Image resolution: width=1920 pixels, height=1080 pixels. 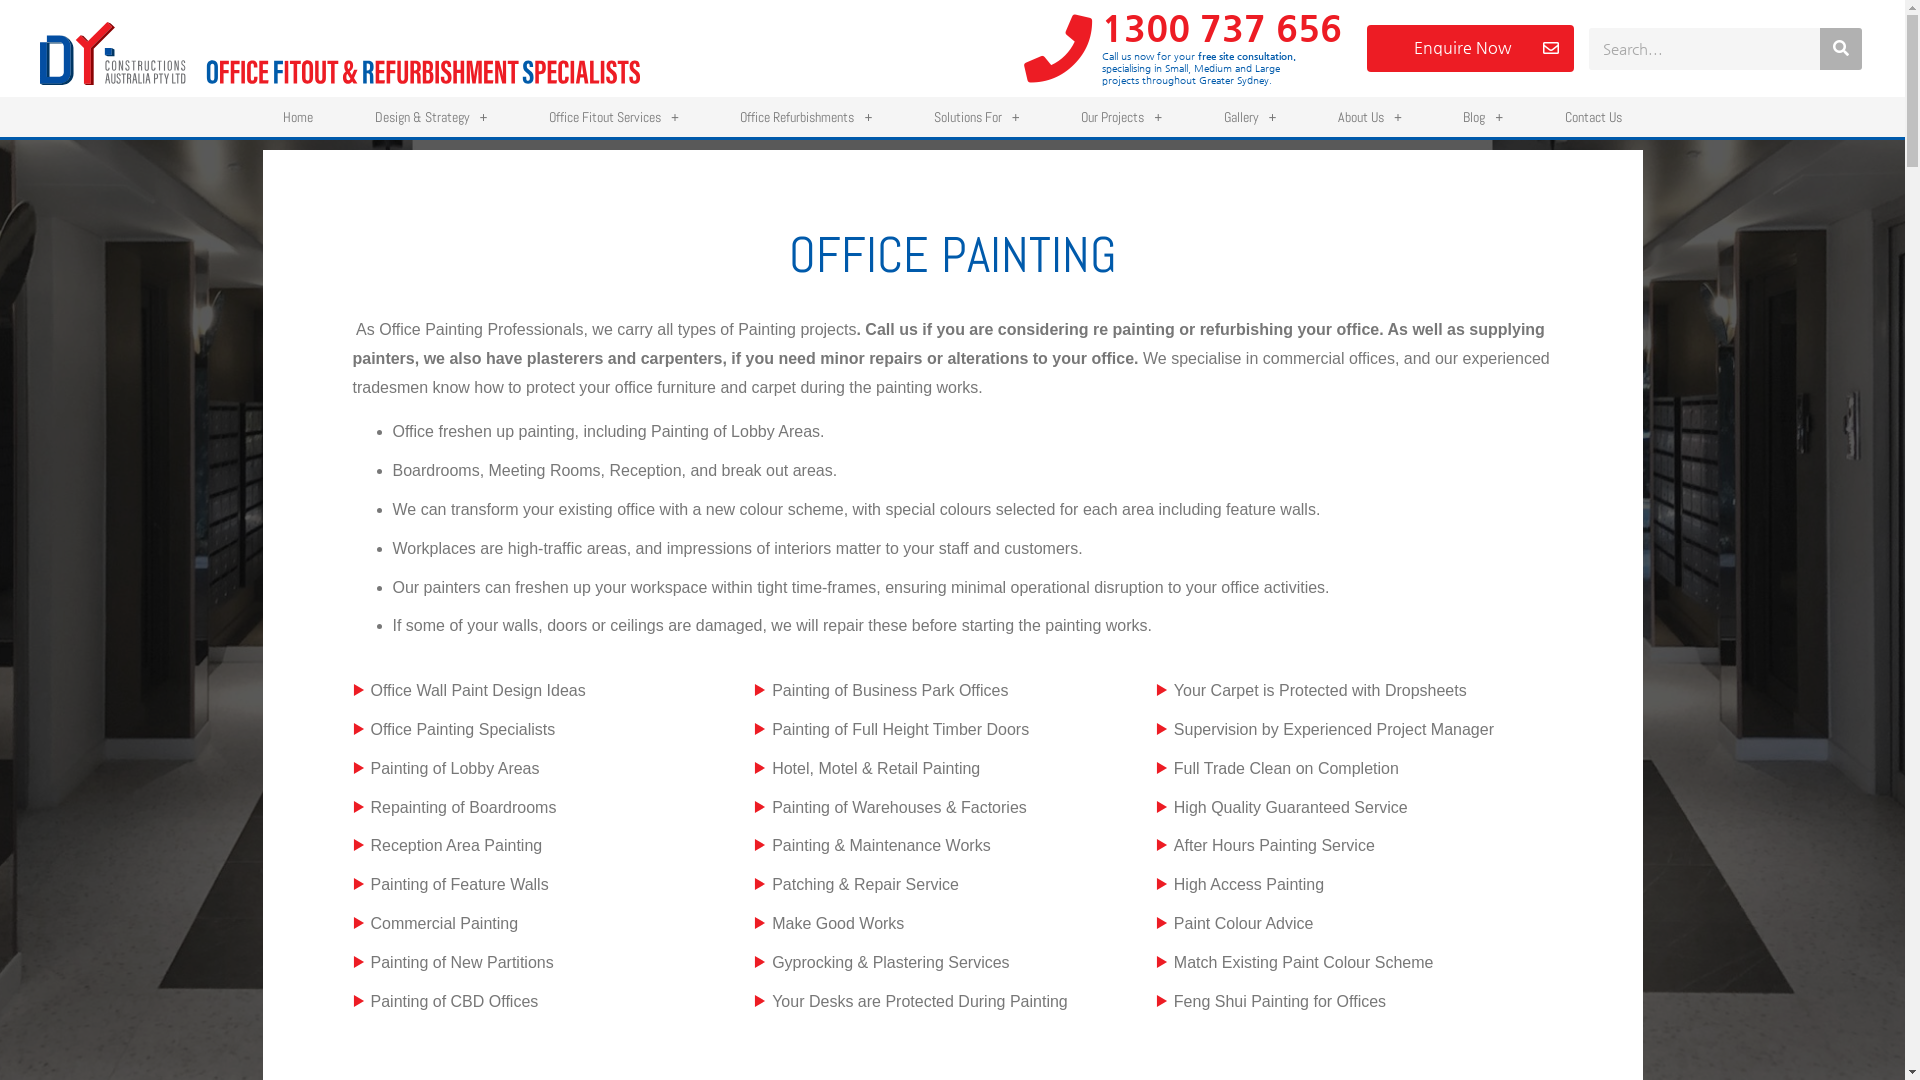 I want to click on Contact Us, so click(x=1593, y=117).